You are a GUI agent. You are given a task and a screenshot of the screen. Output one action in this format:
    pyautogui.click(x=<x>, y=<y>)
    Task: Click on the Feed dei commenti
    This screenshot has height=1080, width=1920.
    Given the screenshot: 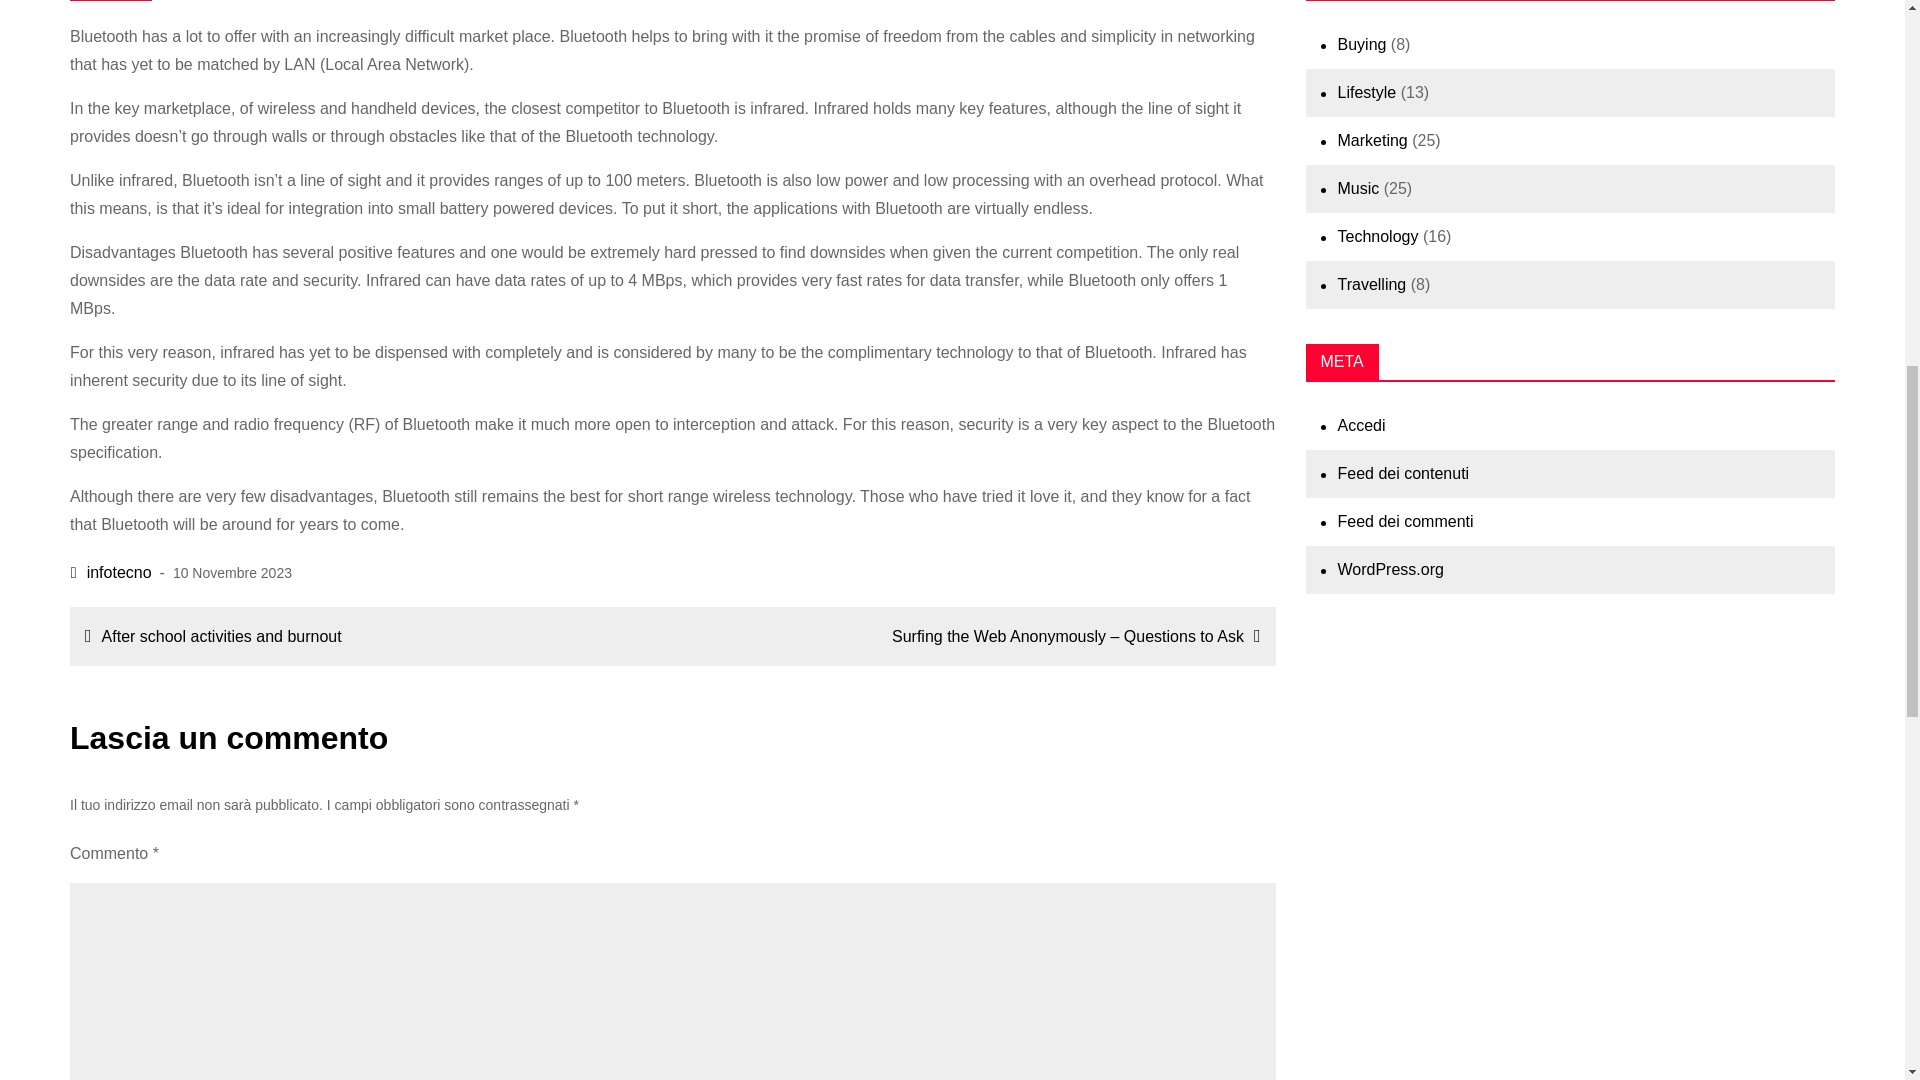 What is the action you would take?
    pyautogui.click(x=1406, y=522)
    